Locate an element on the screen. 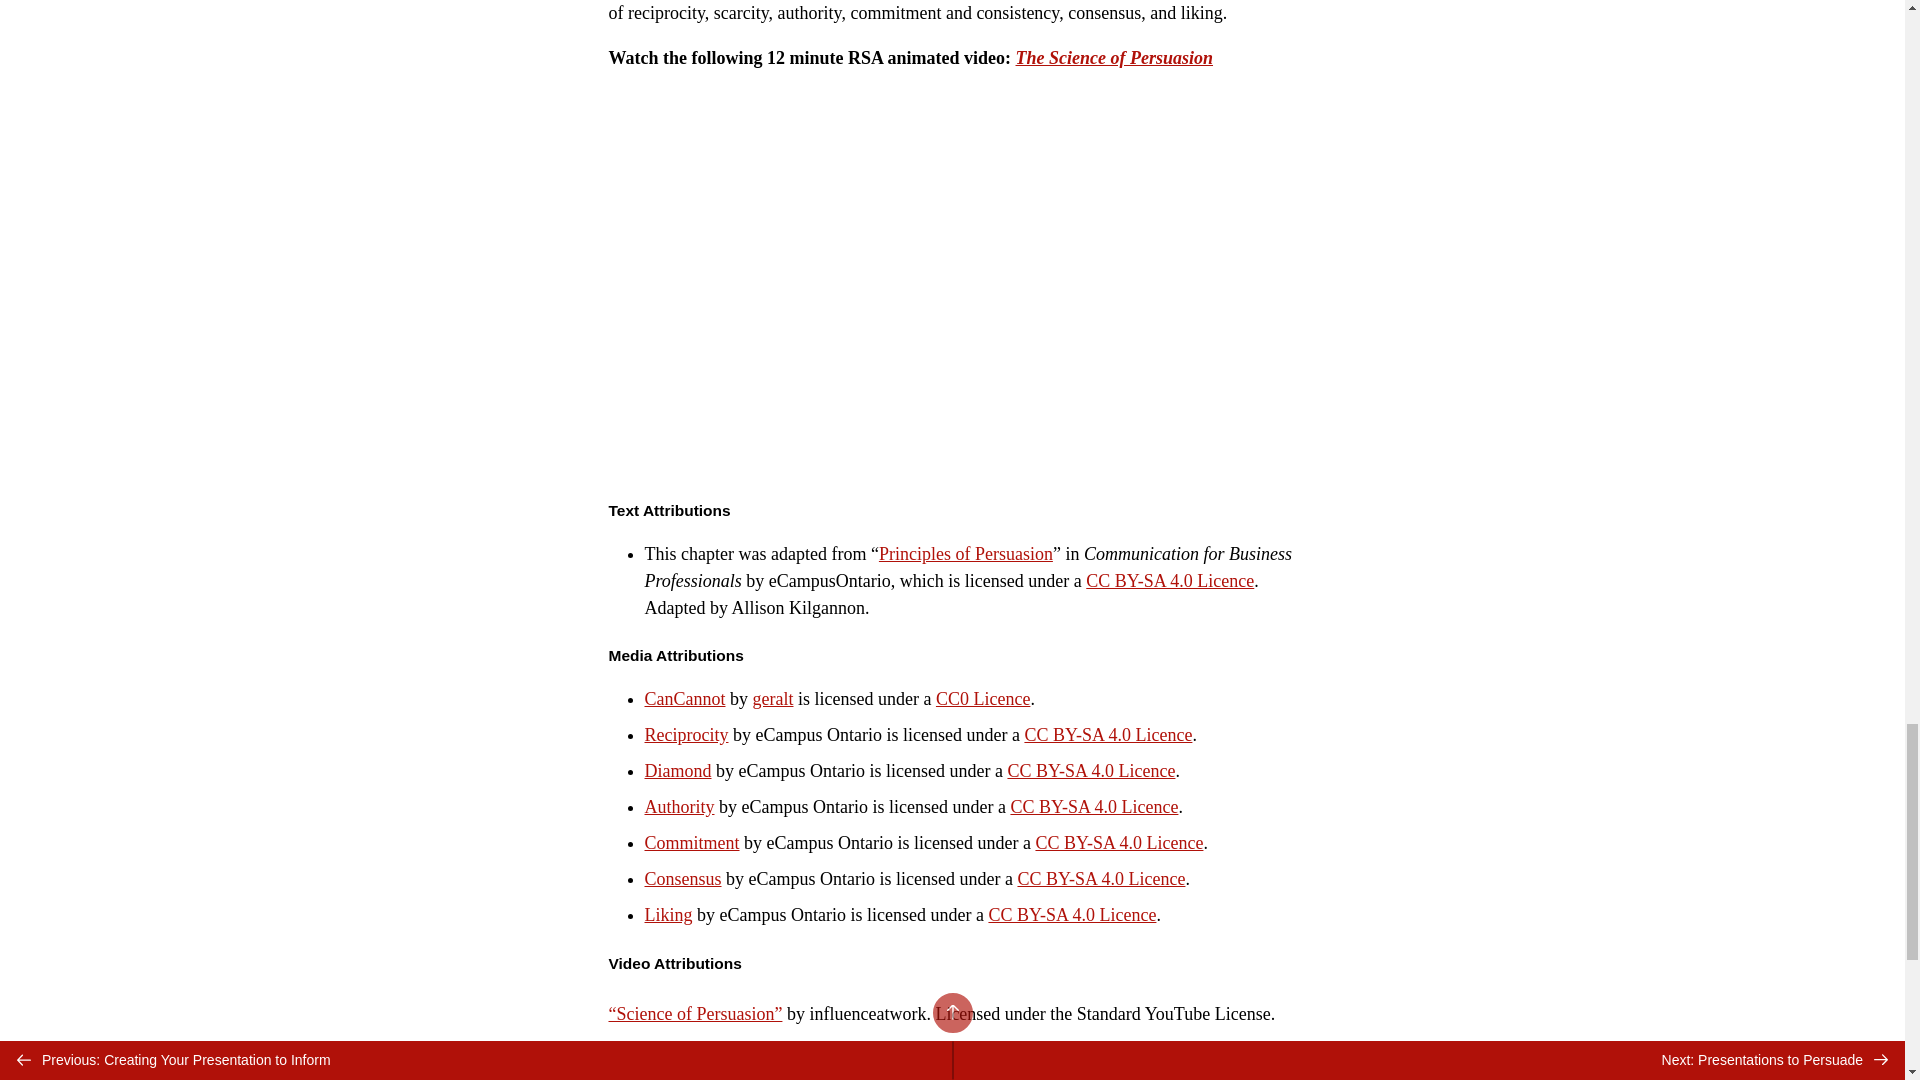 This screenshot has height=1080, width=1920. The Science of Persuasion is located at coordinates (1114, 58).